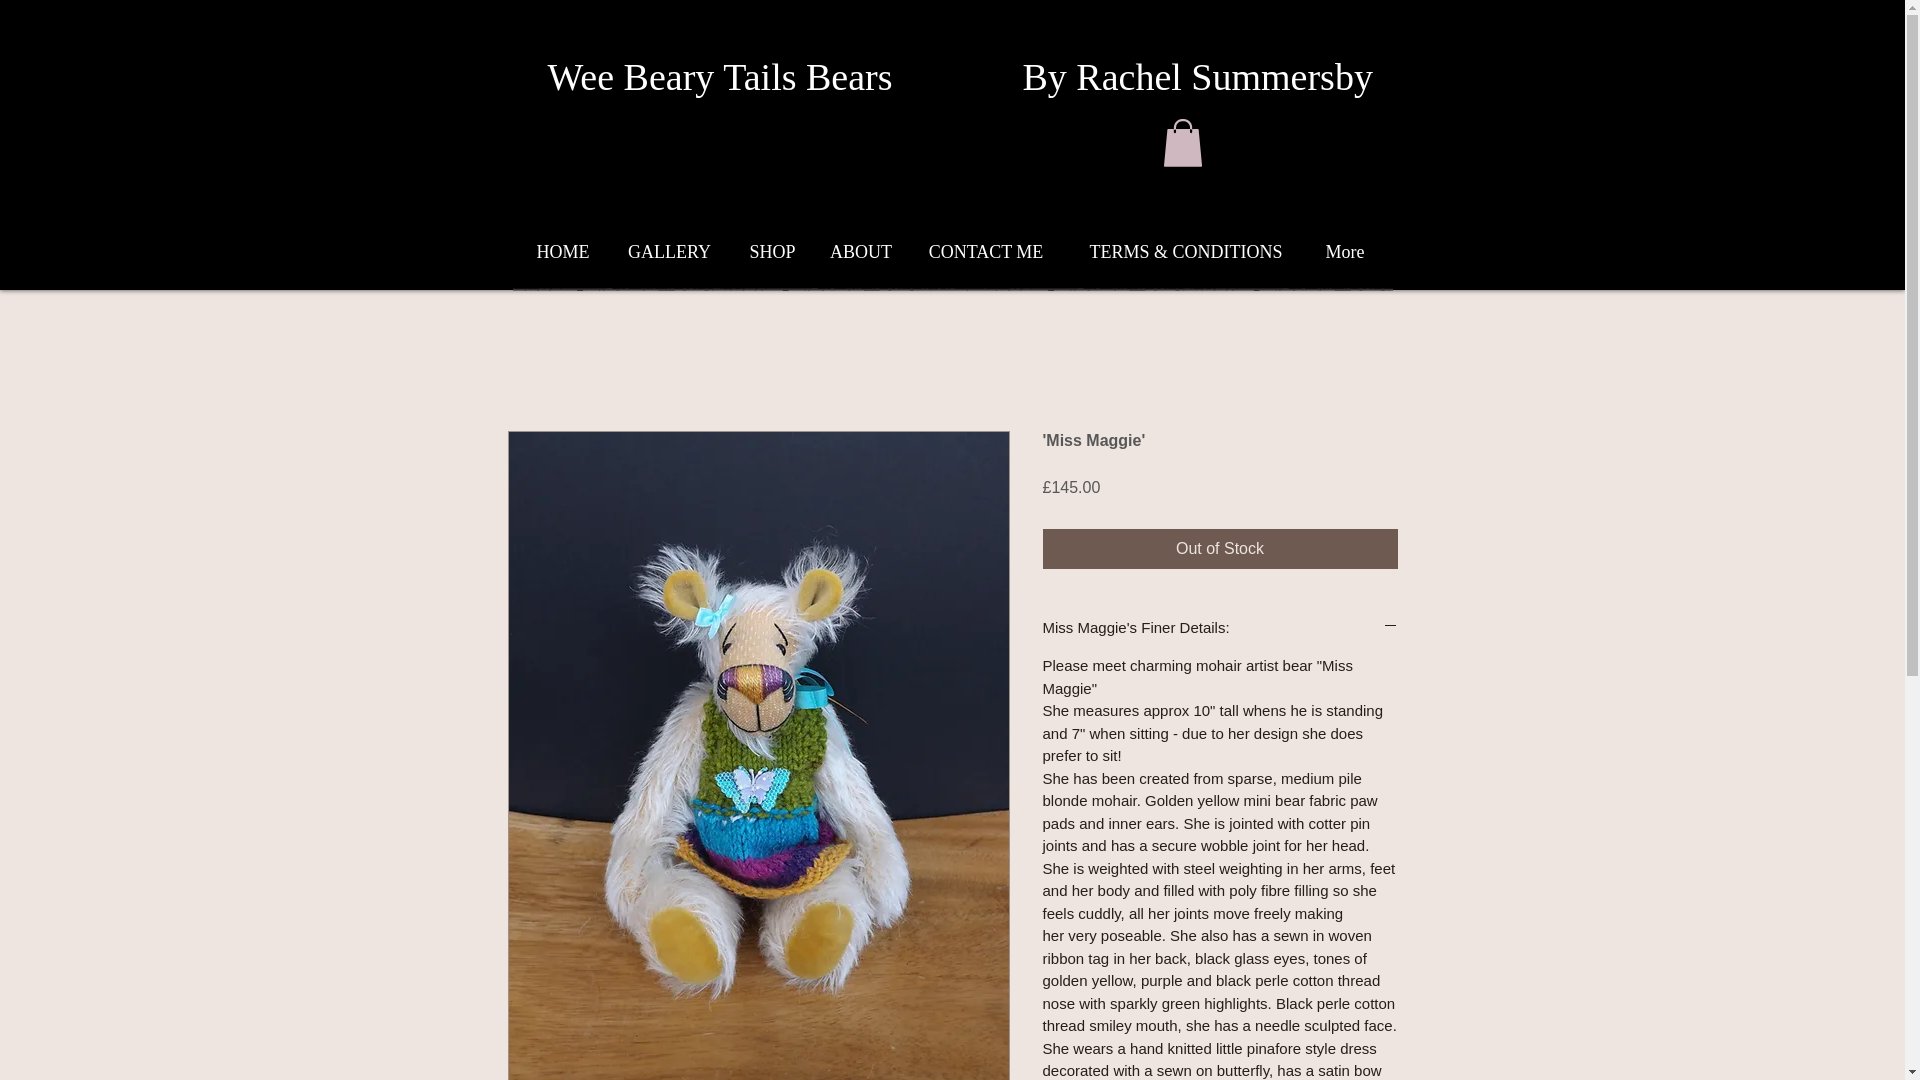 The width and height of the screenshot is (1920, 1080). What do you see at coordinates (1220, 549) in the screenshot?
I see `Out of Stock` at bounding box center [1220, 549].